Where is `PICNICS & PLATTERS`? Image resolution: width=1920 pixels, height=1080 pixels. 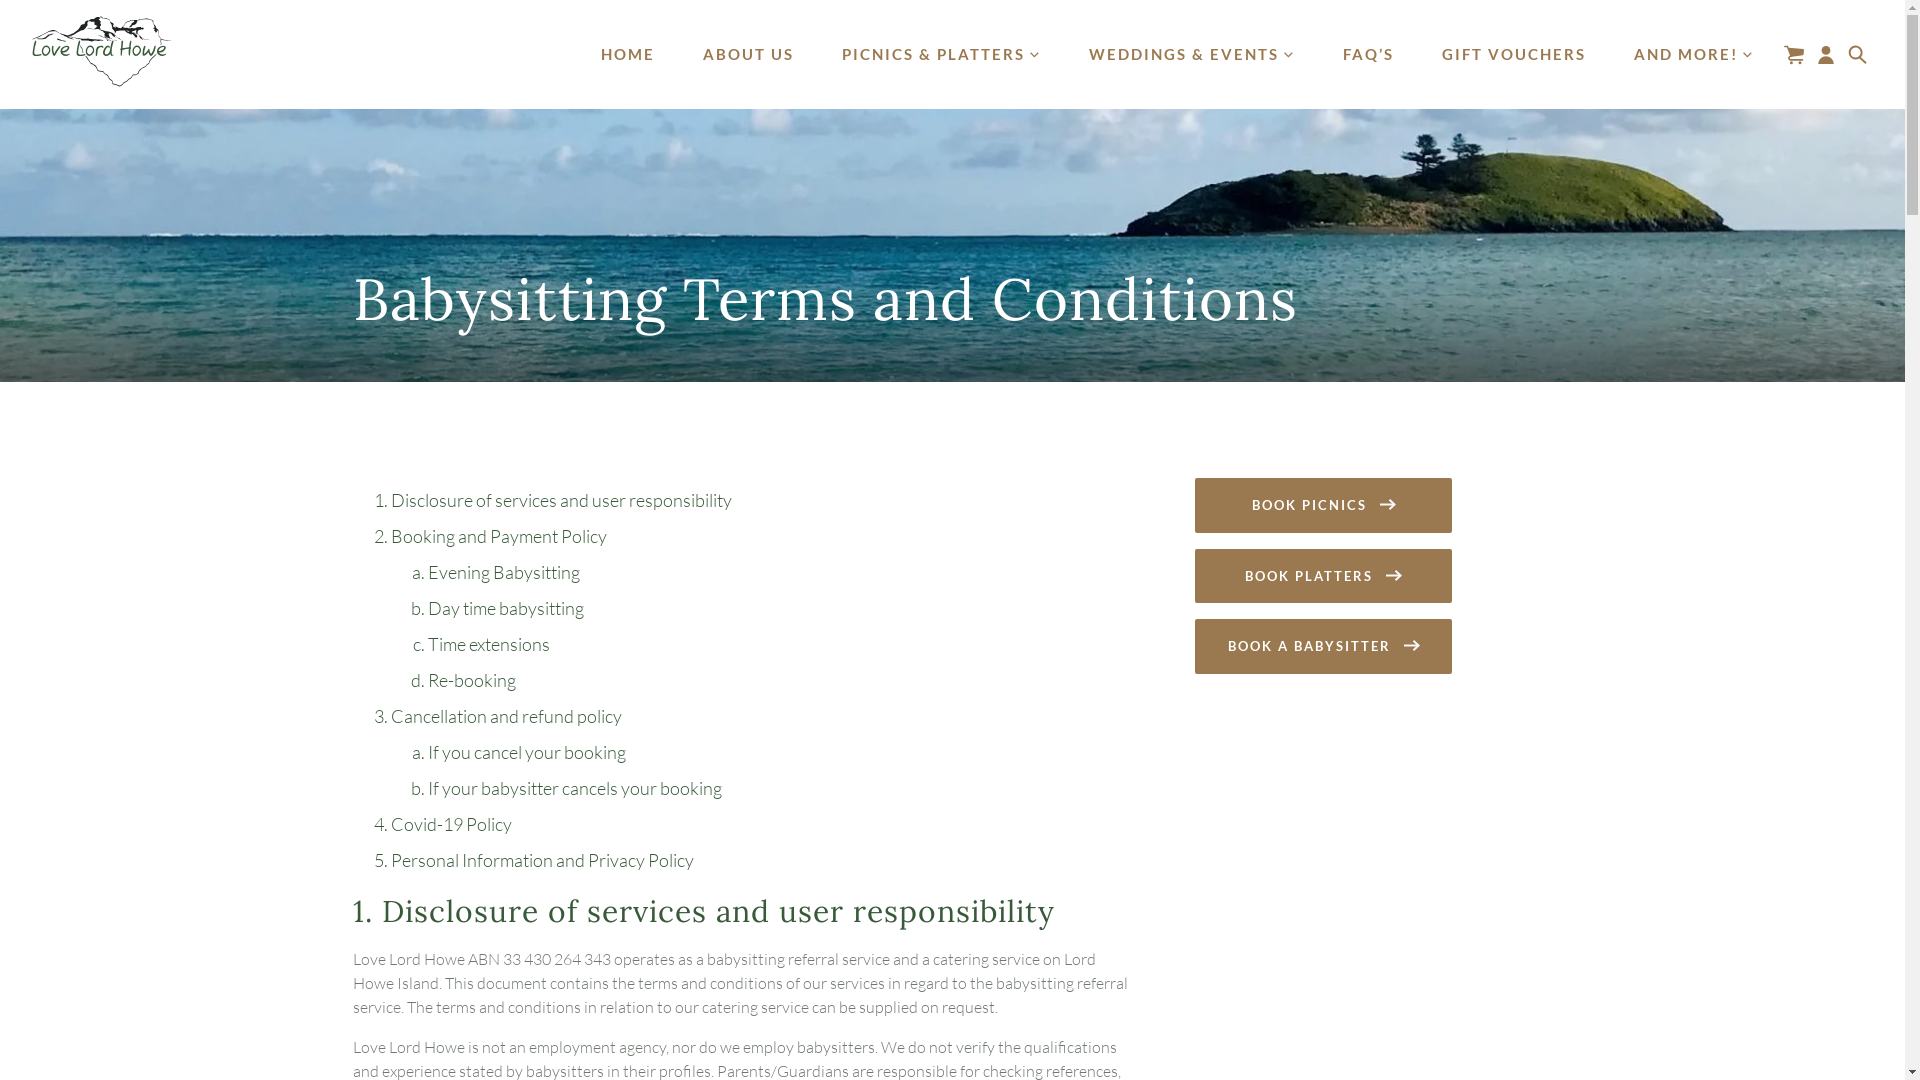 PICNICS & PLATTERS is located at coordinates (942, 54).